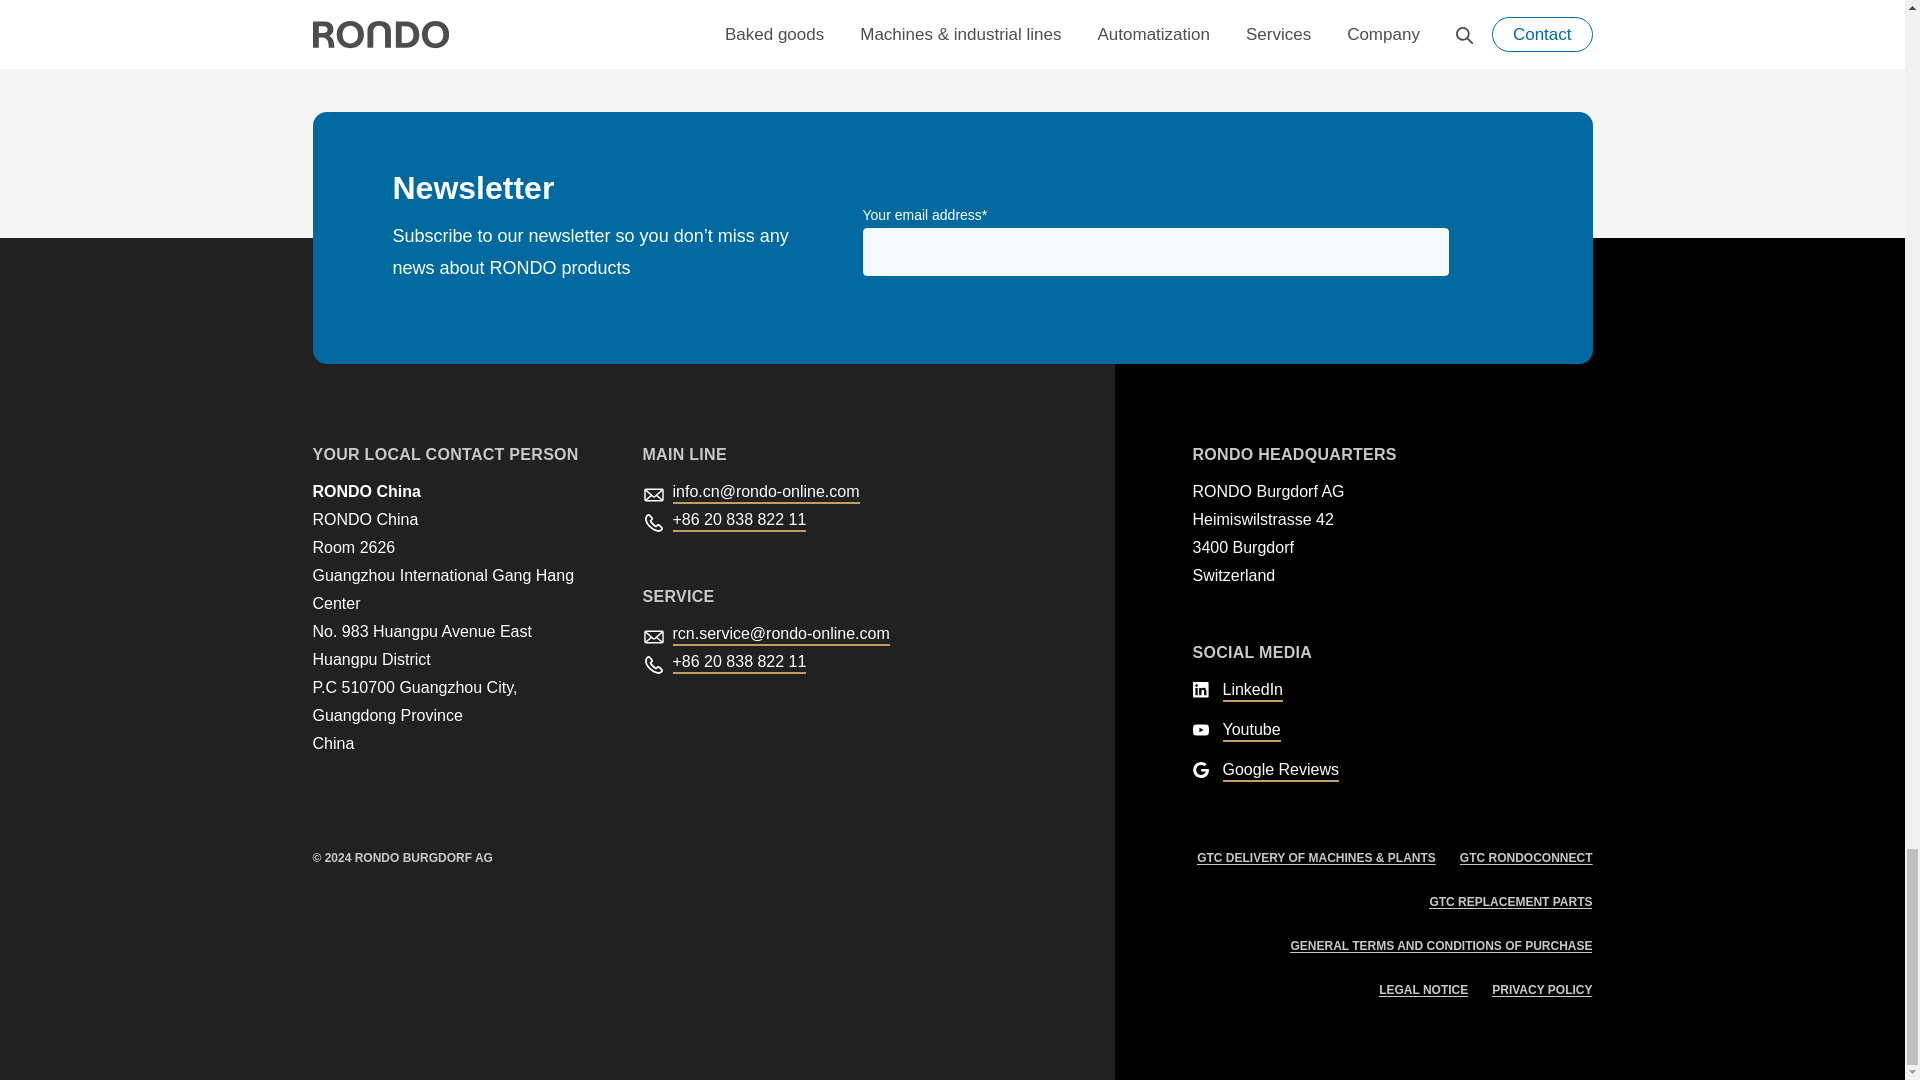 Image resolution: width=1920 pixels, height=1080 pixels. I want to click on General Terms and Conditions of Purchase, so click(1440, 945).